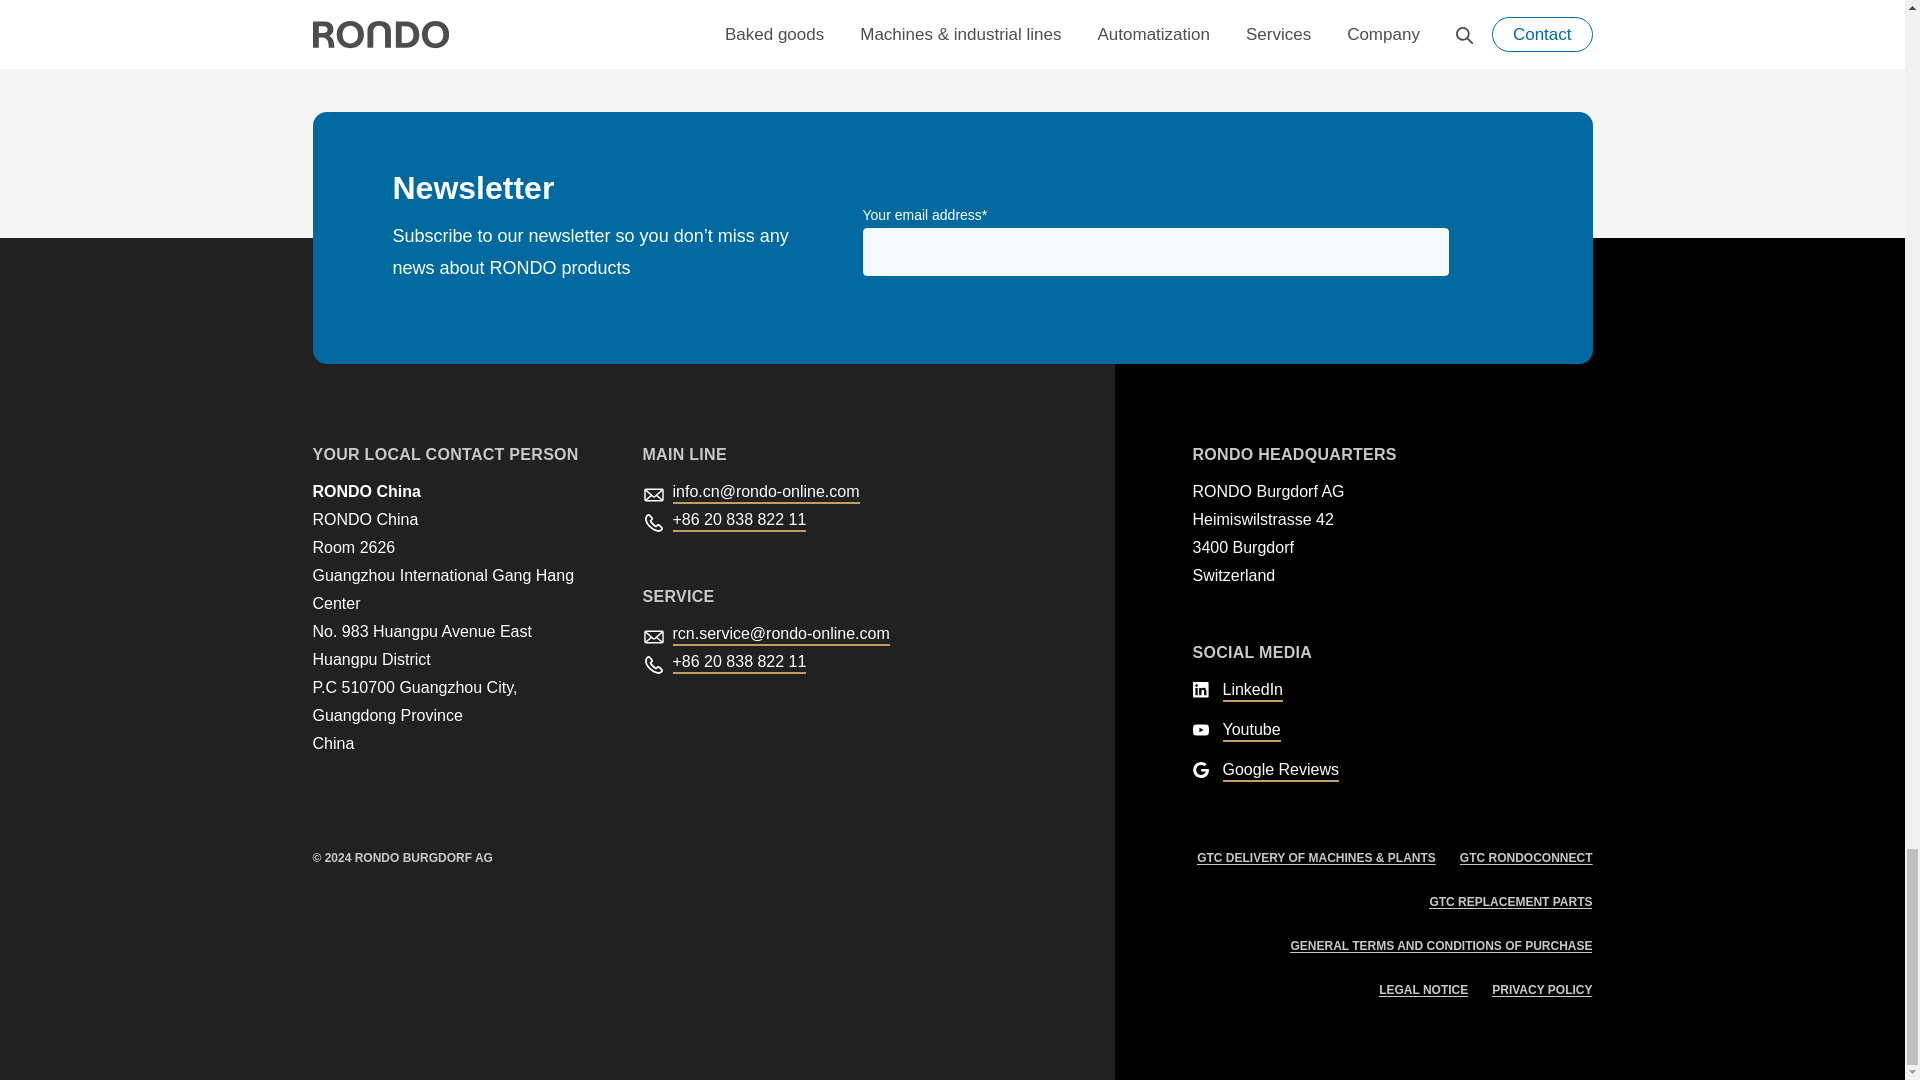 Image resolution: width=1920 pixels, height=1080 pixels. I want to click on General Terms and Conditions of Purchase, so click(1440, 945).